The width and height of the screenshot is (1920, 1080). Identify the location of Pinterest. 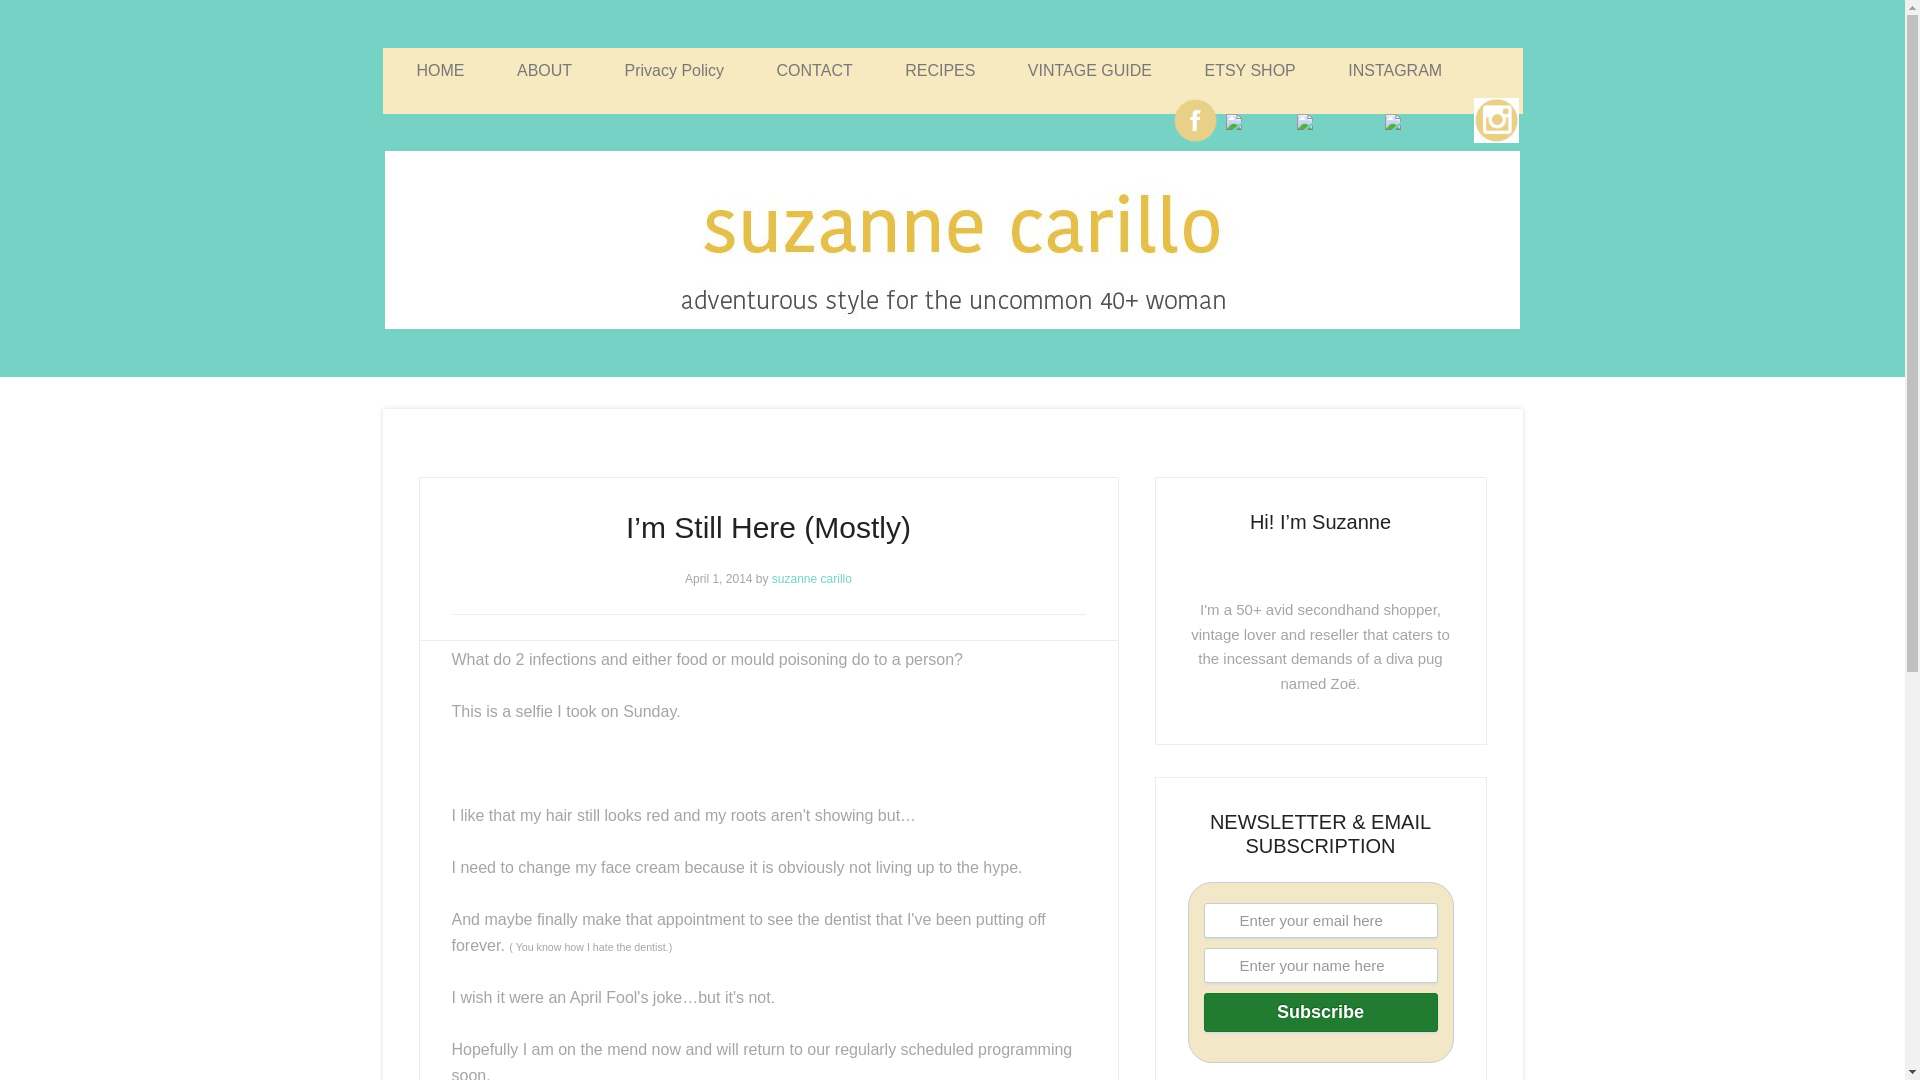
(1336, 122).